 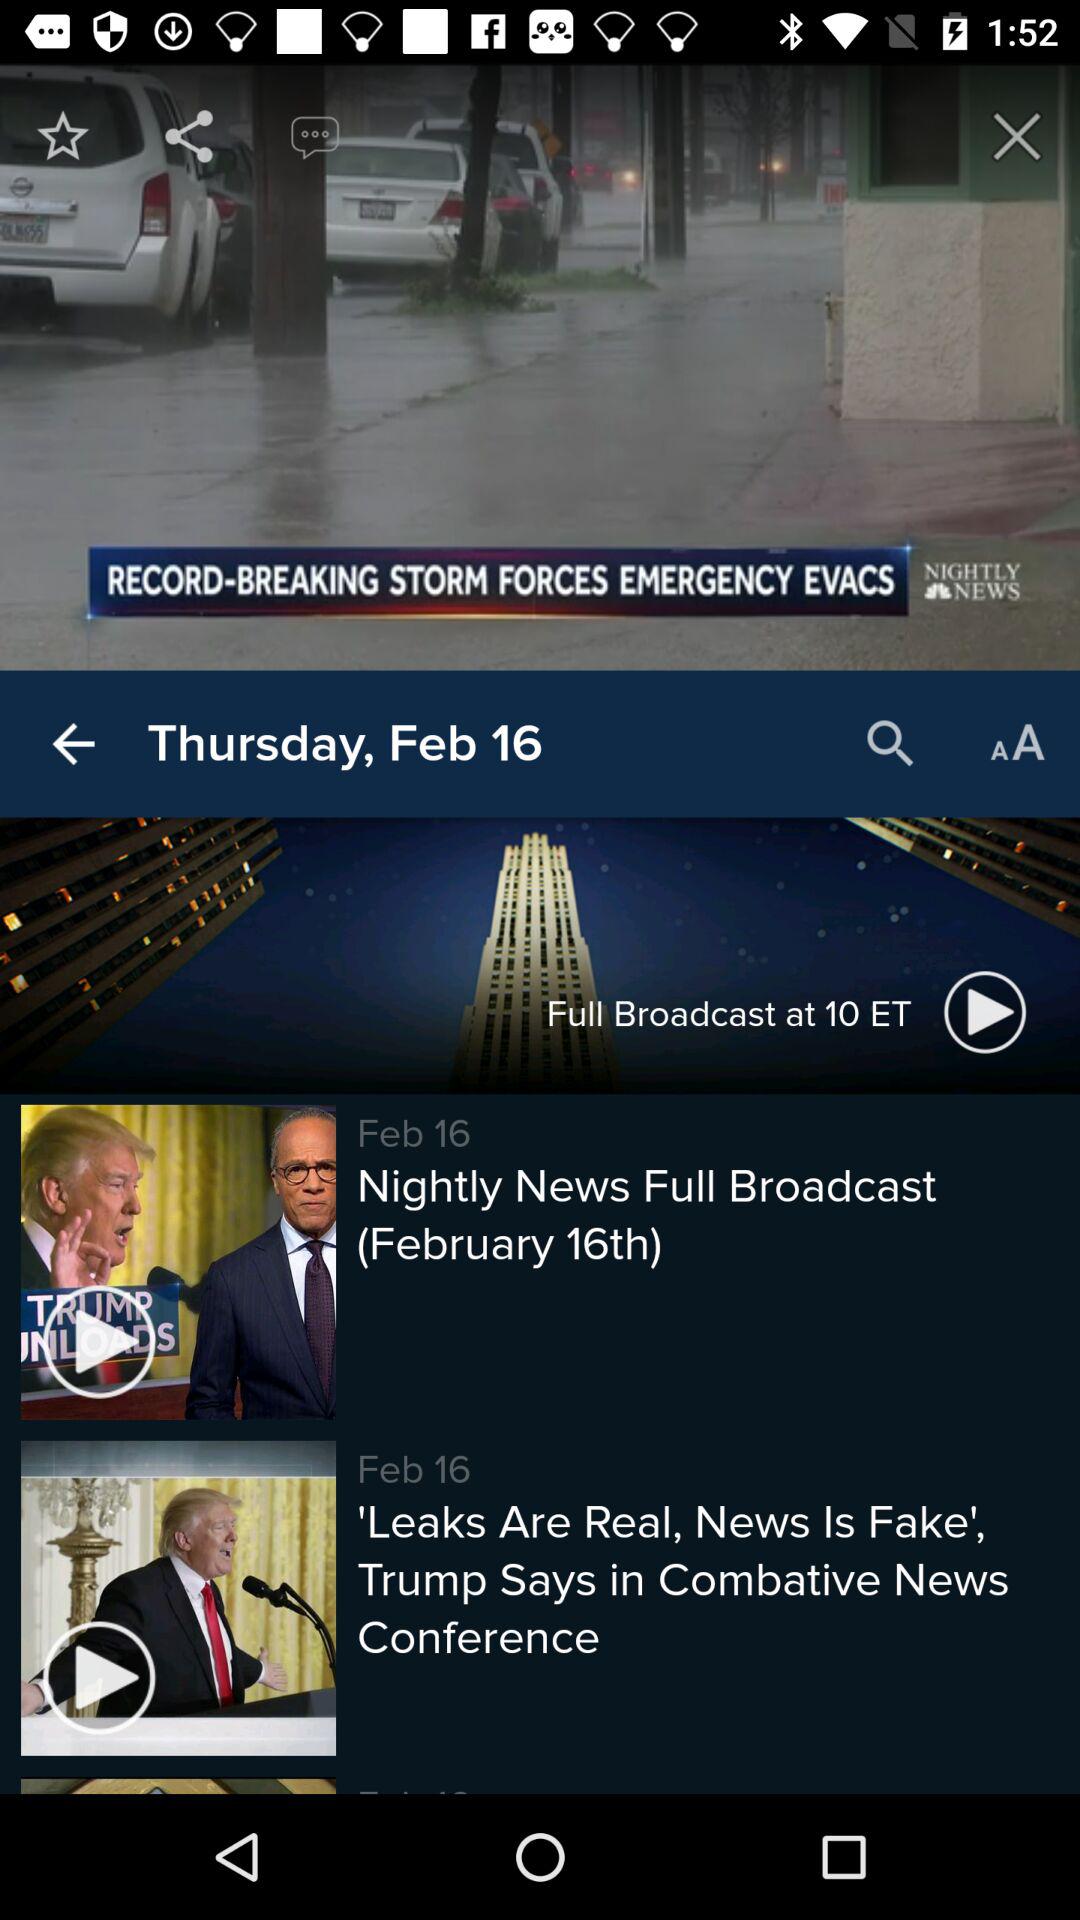 What do you see at coordinates (73, 744) in the screenshot?
I see `click the item next to the thursday, feb 16` at bounding box center [73, 744].